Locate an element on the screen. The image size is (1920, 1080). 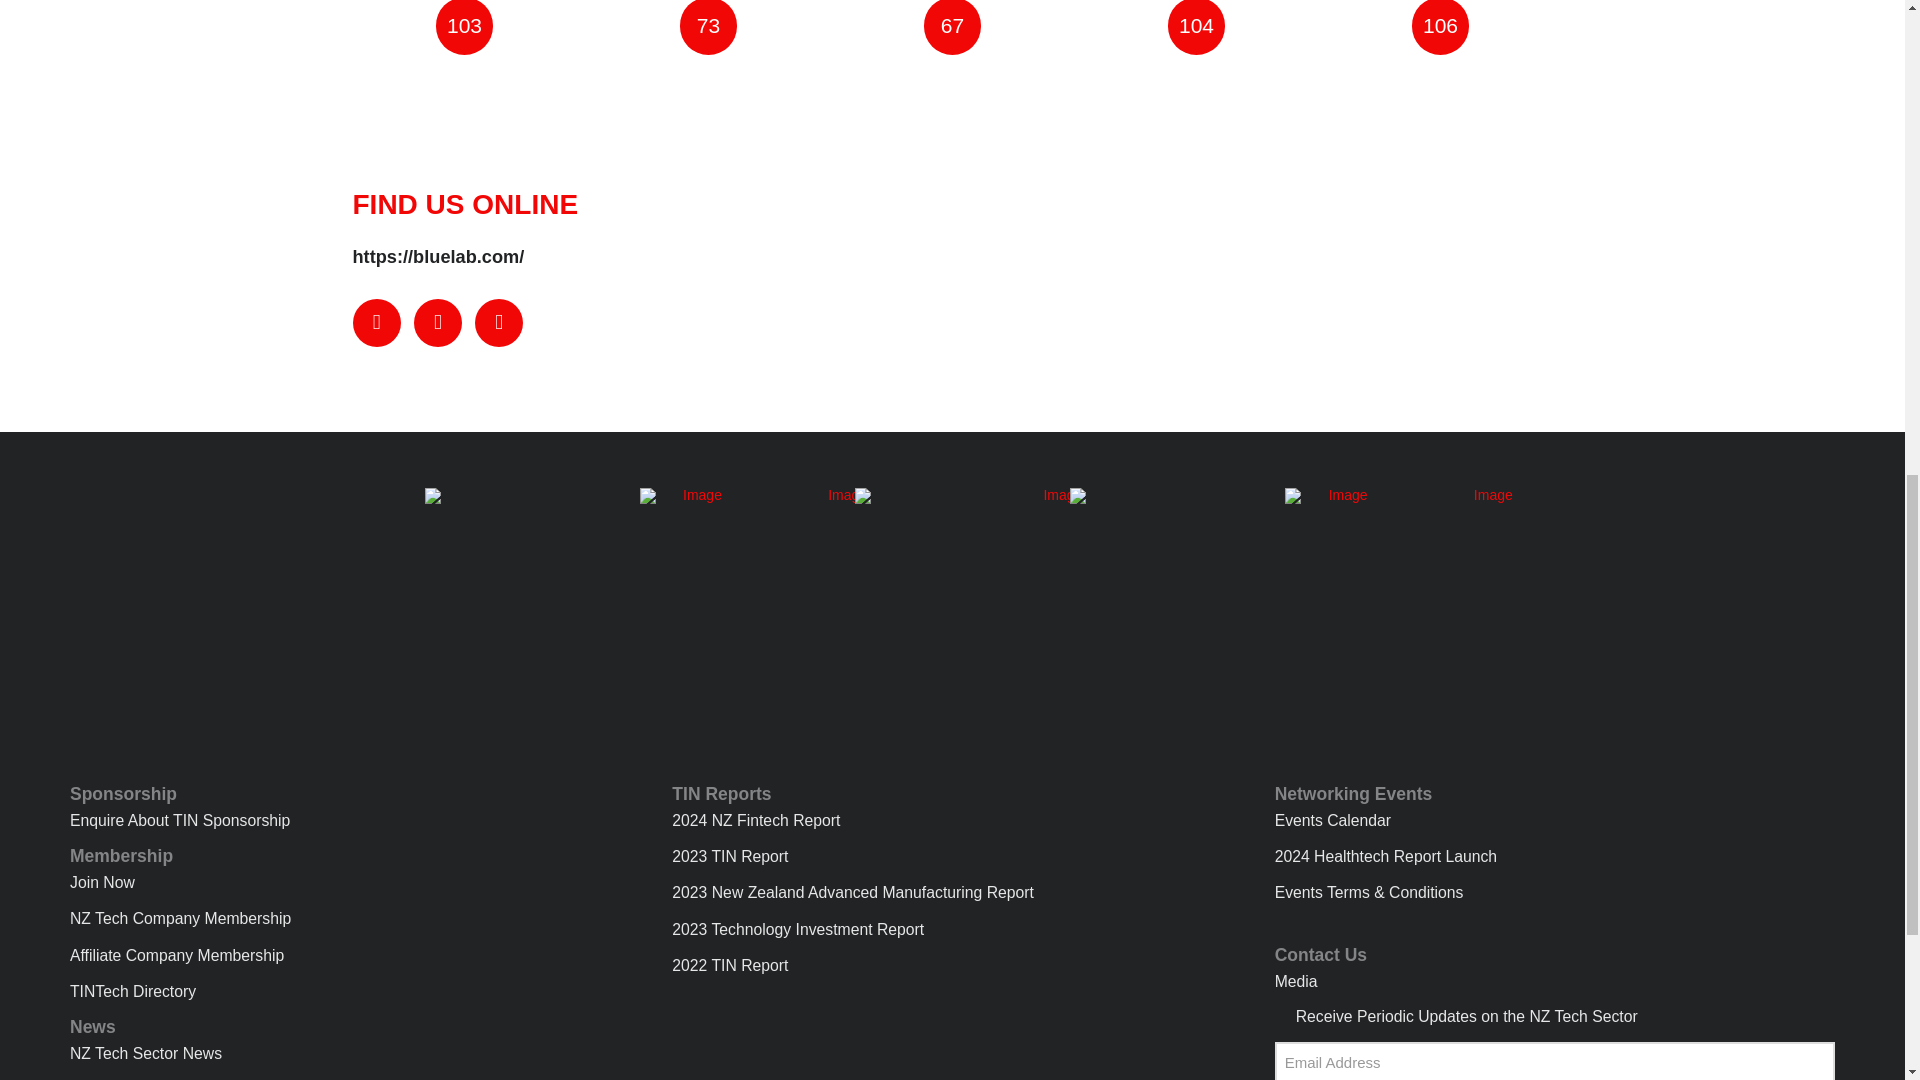
104 is located at coordinates (1196, 28).